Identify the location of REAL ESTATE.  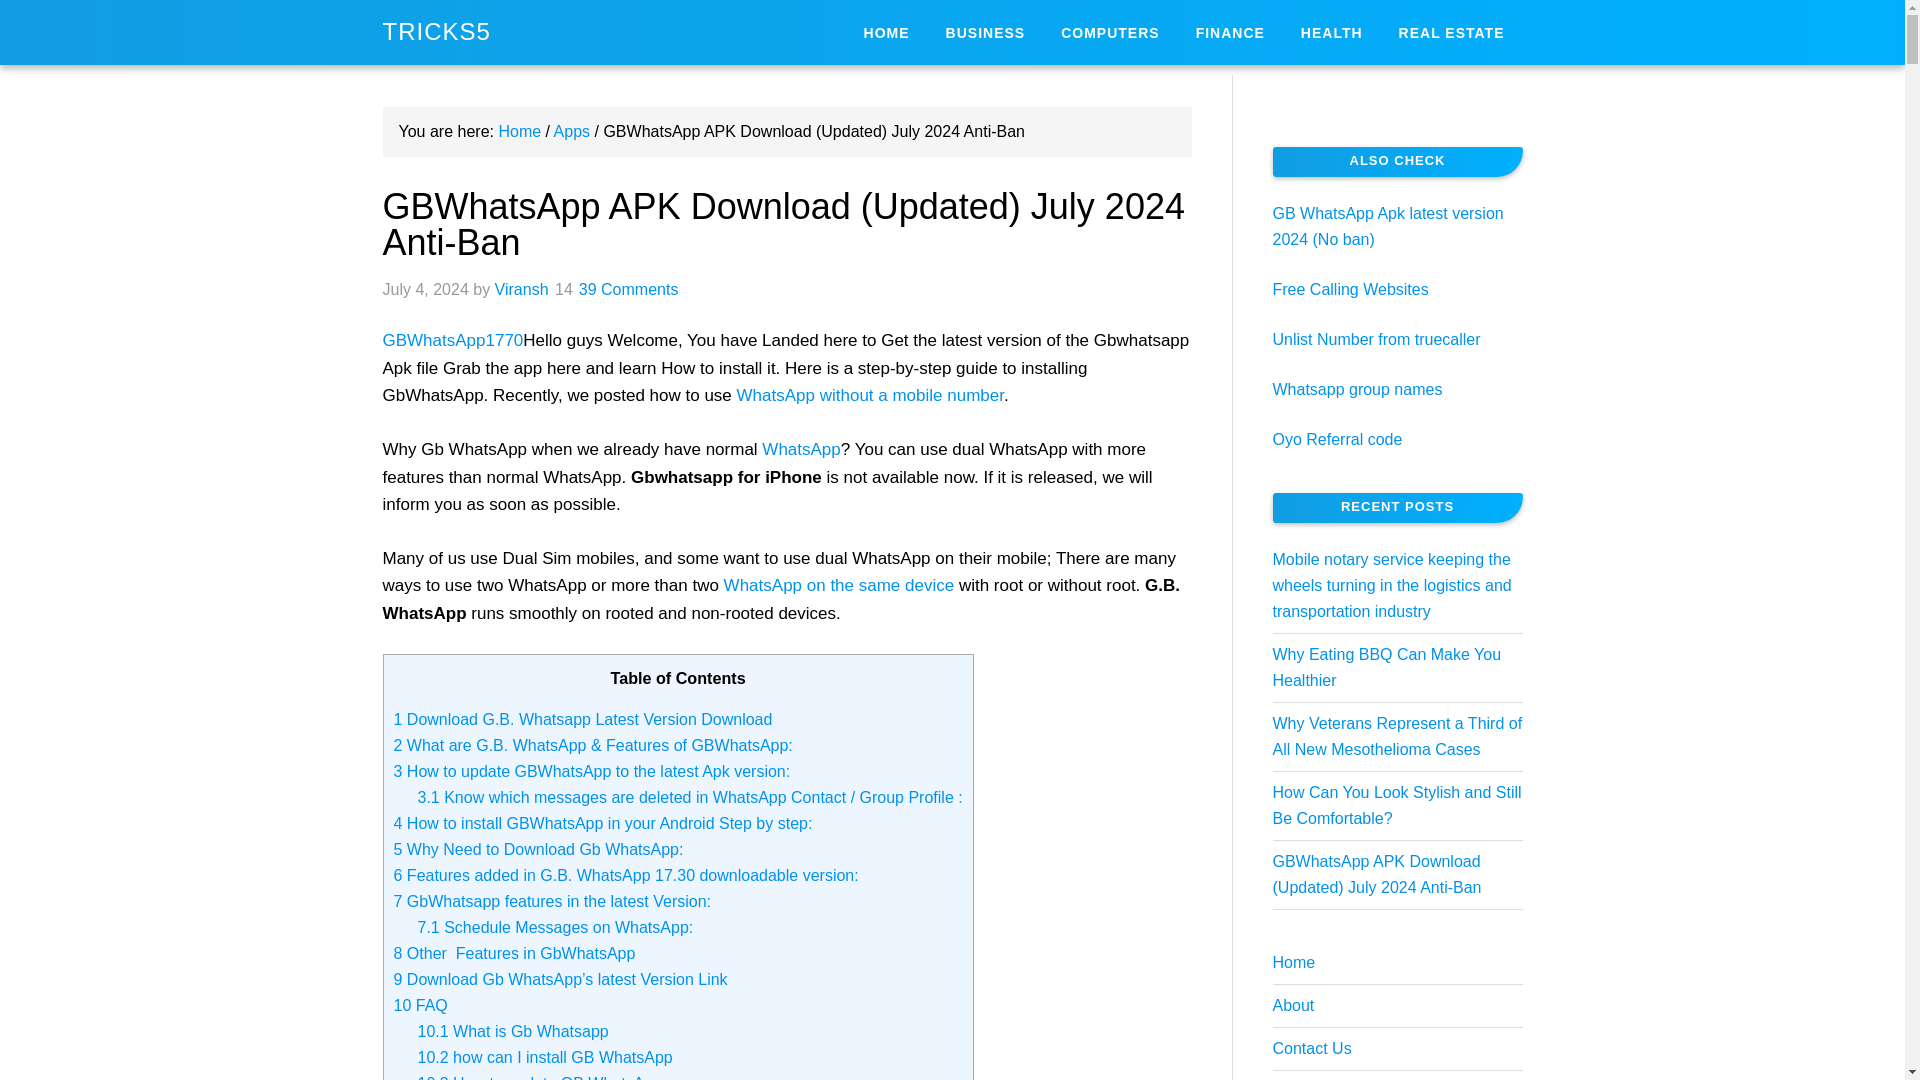
(1451, 32).